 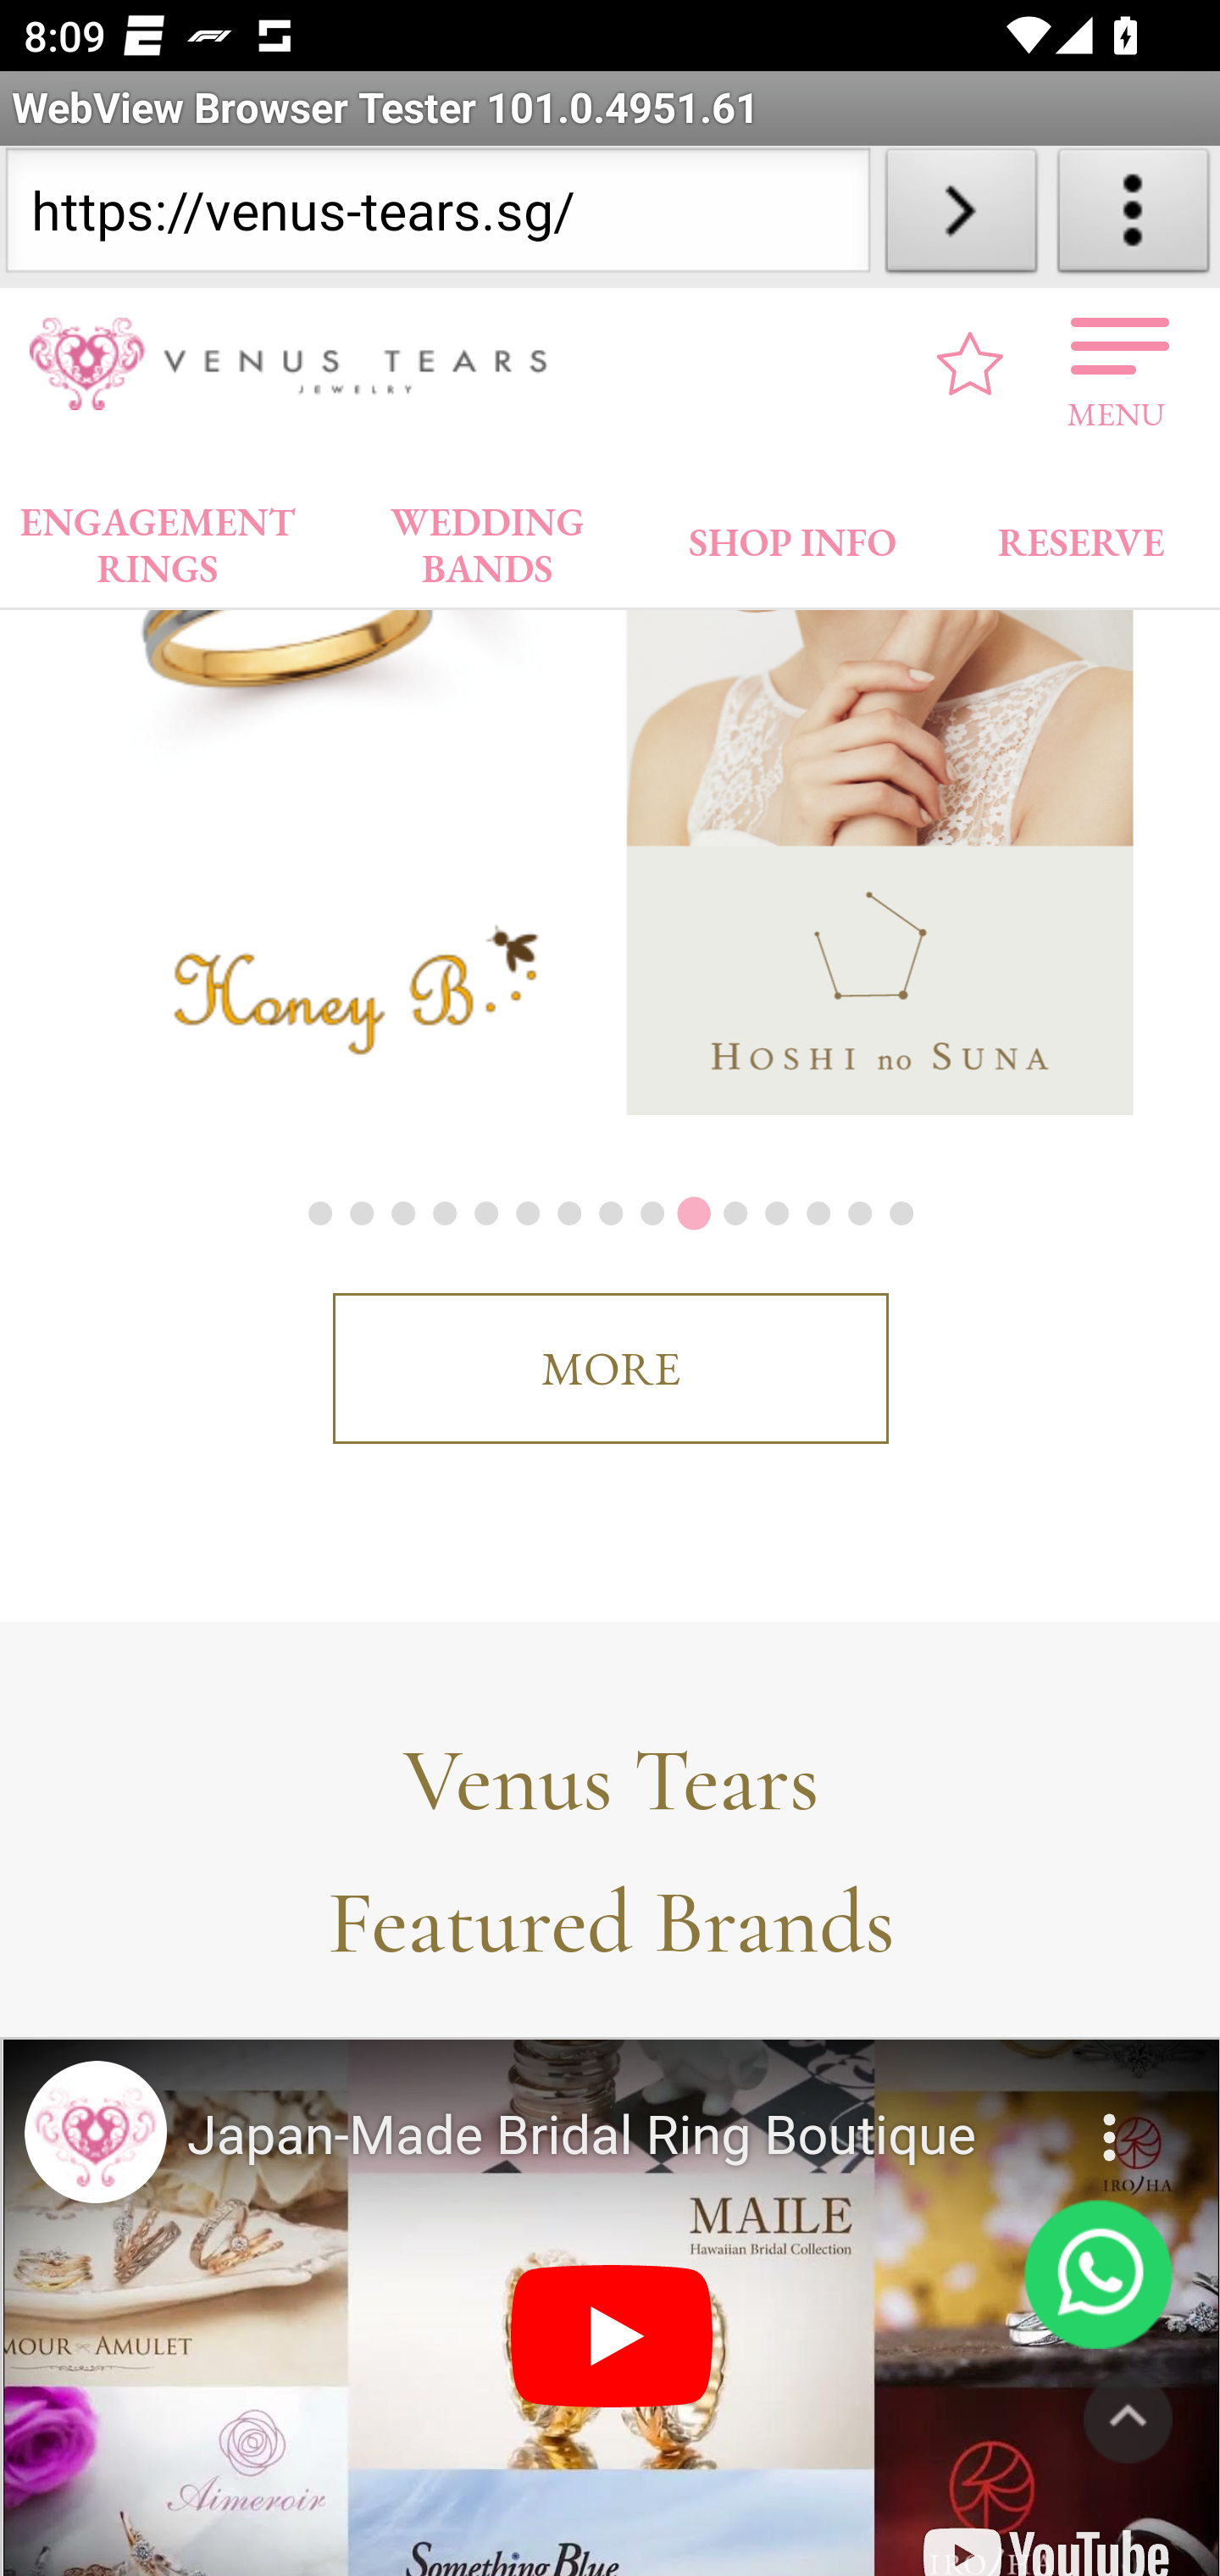 What do you see at coordinates (437, 217) in the screenshot?
I see `https://venus-tears.sg/` at bounding box center [437, 217].